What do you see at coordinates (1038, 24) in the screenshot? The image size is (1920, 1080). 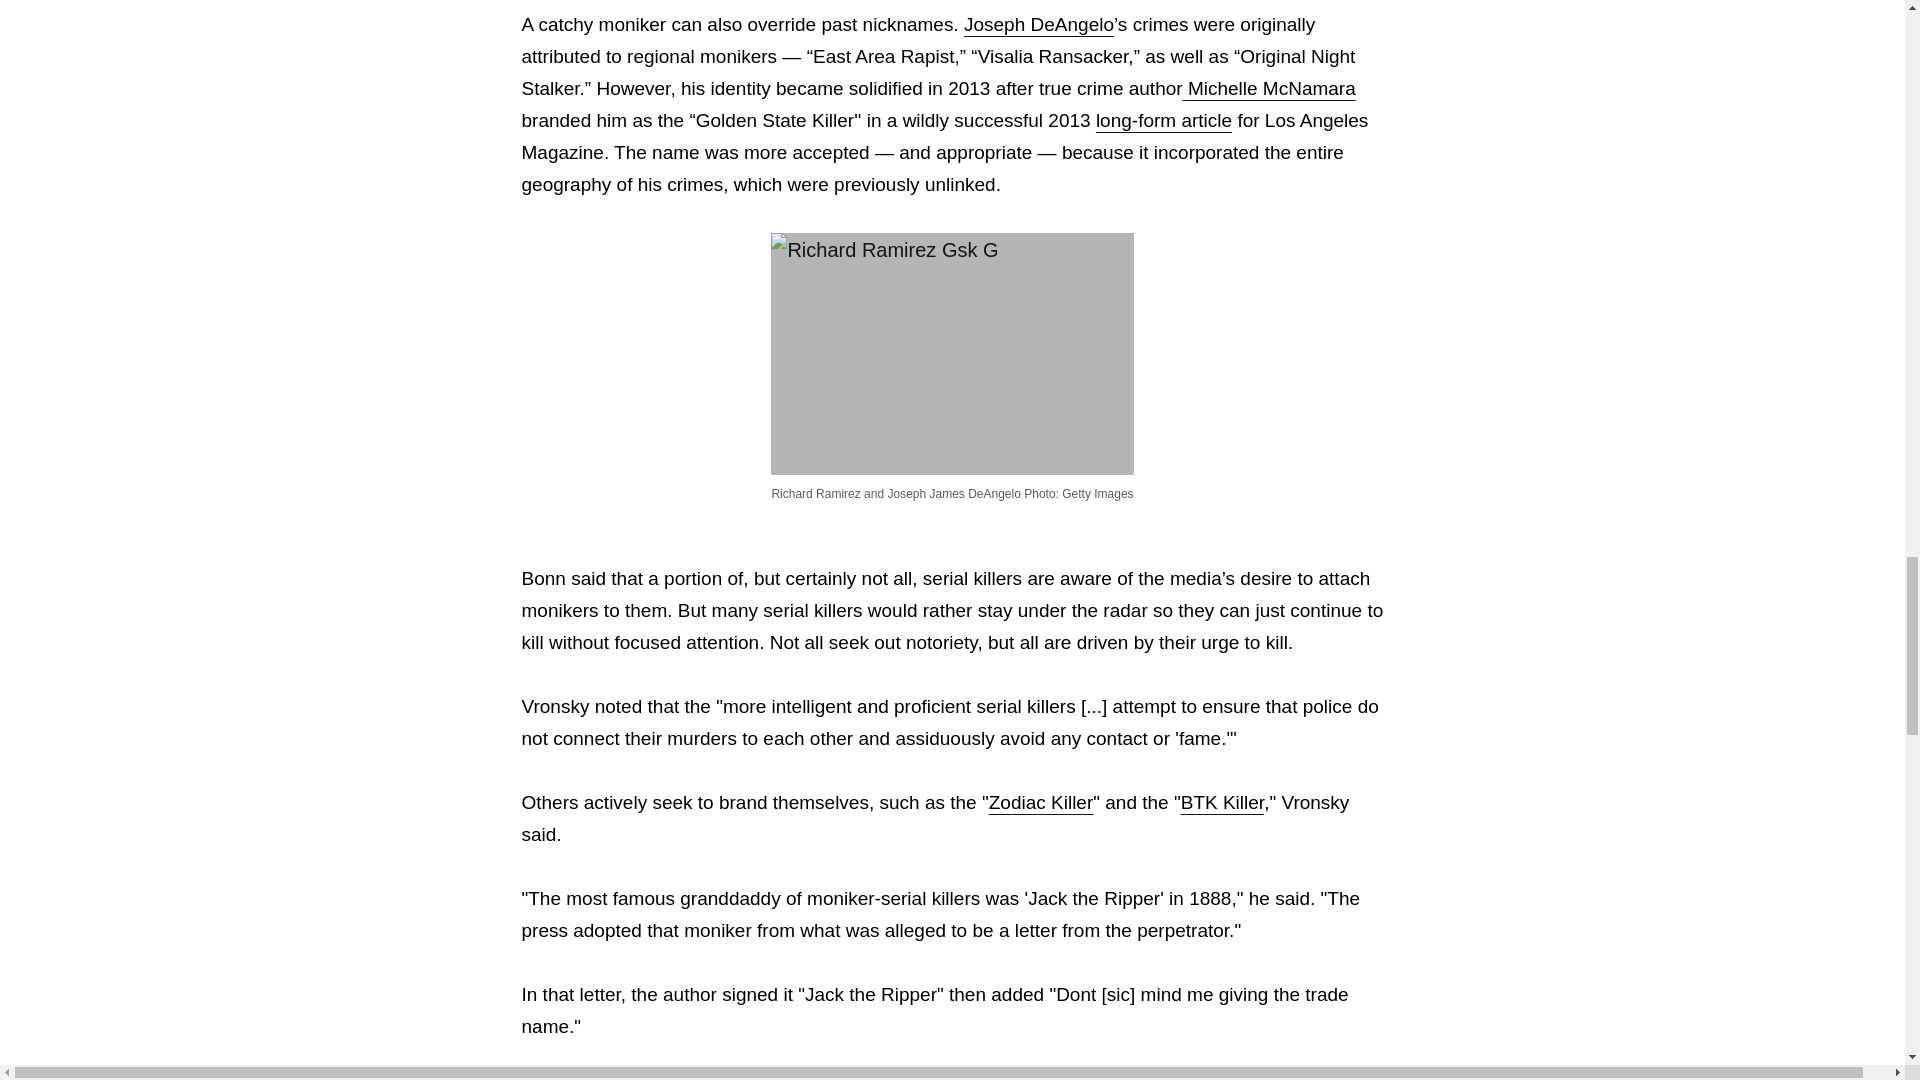 I see `Joseph DeAngelo` at bounding box center [1038, 24].